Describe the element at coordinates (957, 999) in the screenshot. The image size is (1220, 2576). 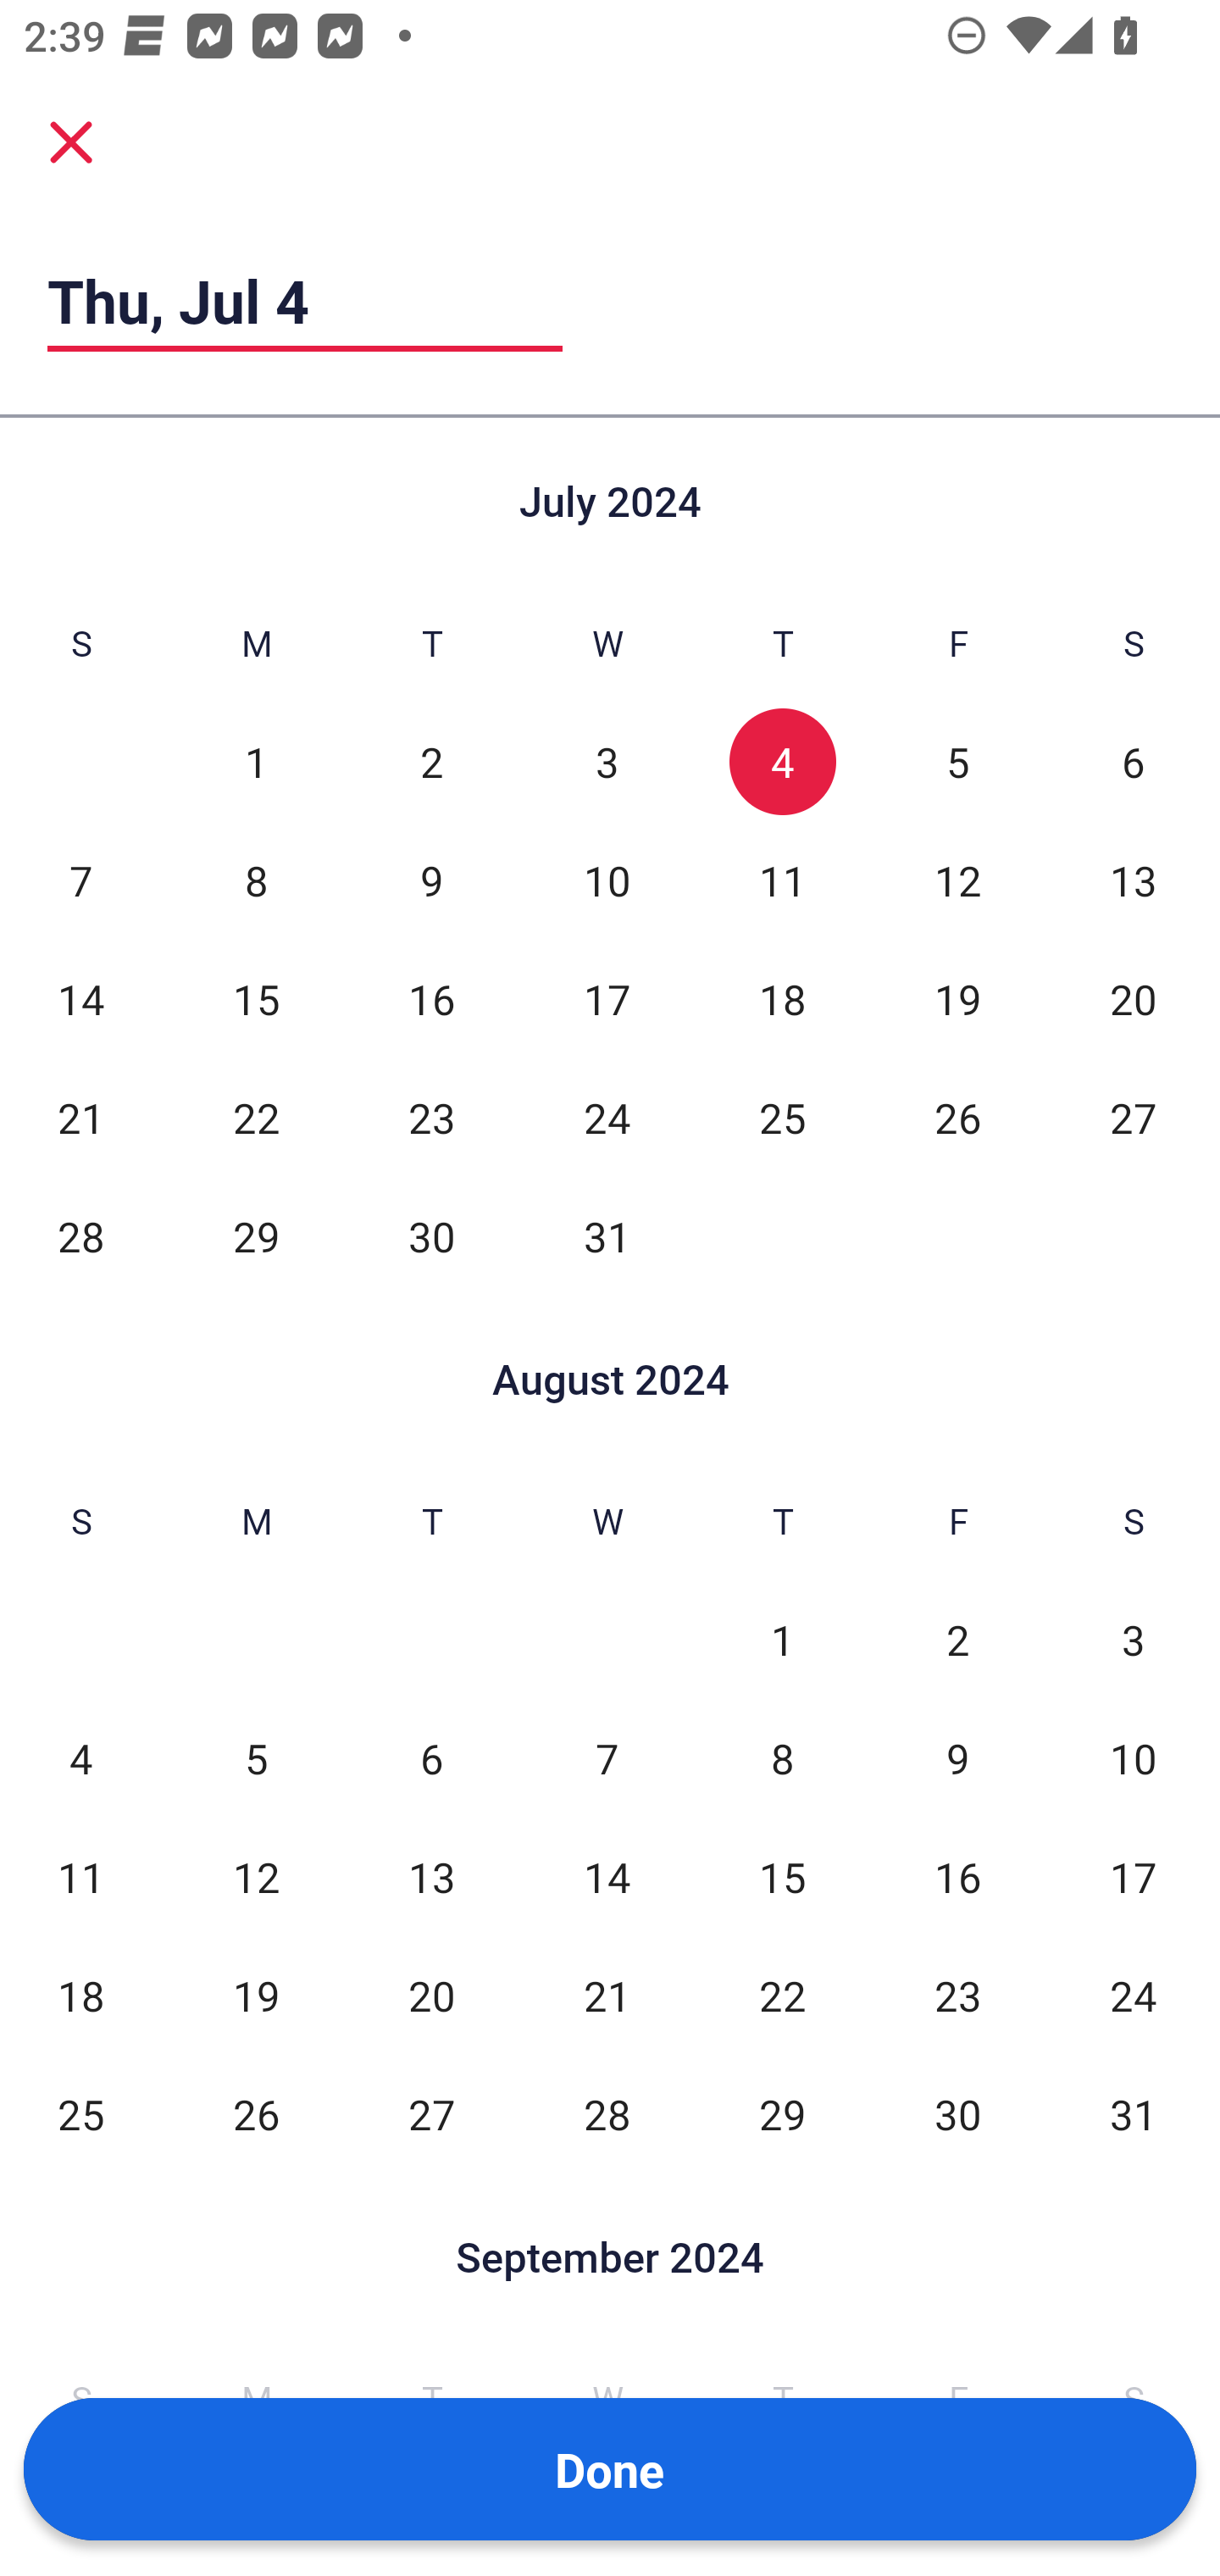
I see `19 Fri, Jul 19, Not Selected` at that location.